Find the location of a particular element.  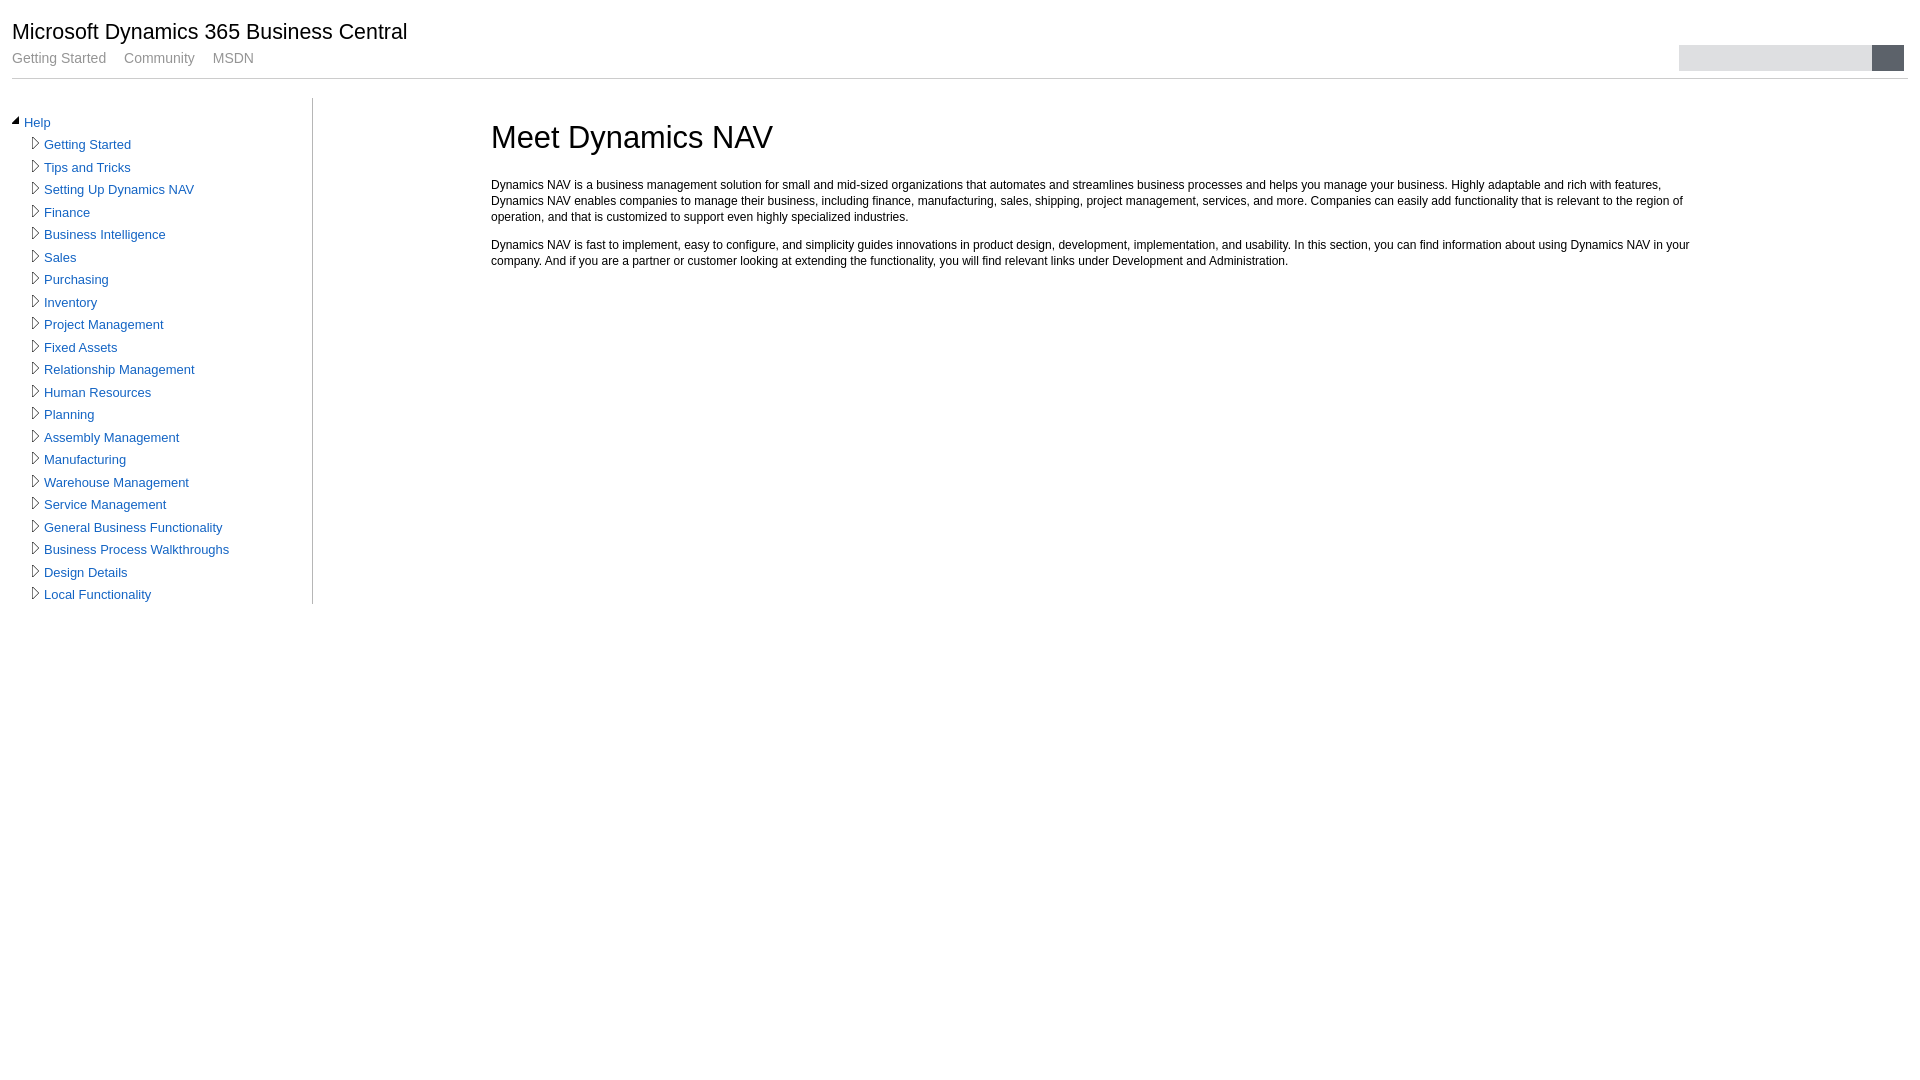

Search is located at coordinates (1888, 58).